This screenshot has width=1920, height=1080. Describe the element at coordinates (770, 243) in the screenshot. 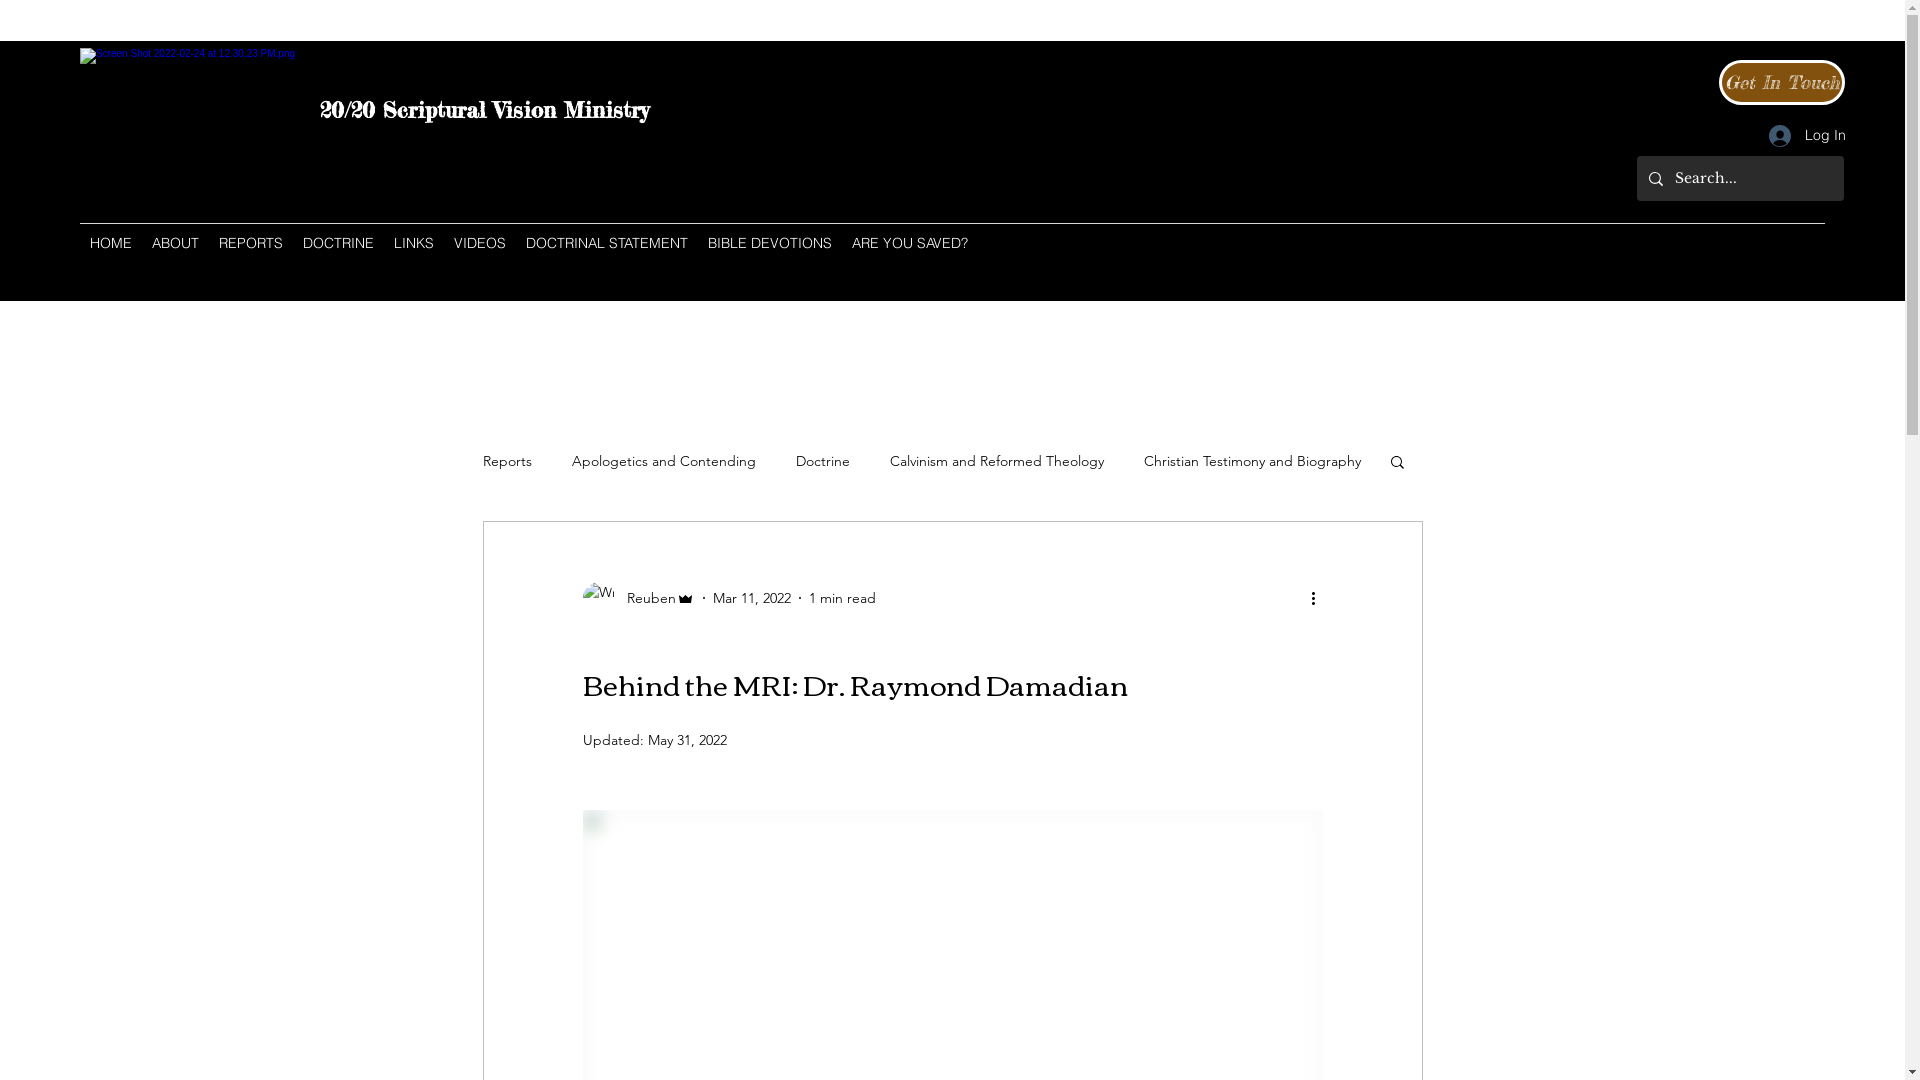

I see `BIBLE DEVOTIONS` at that location.